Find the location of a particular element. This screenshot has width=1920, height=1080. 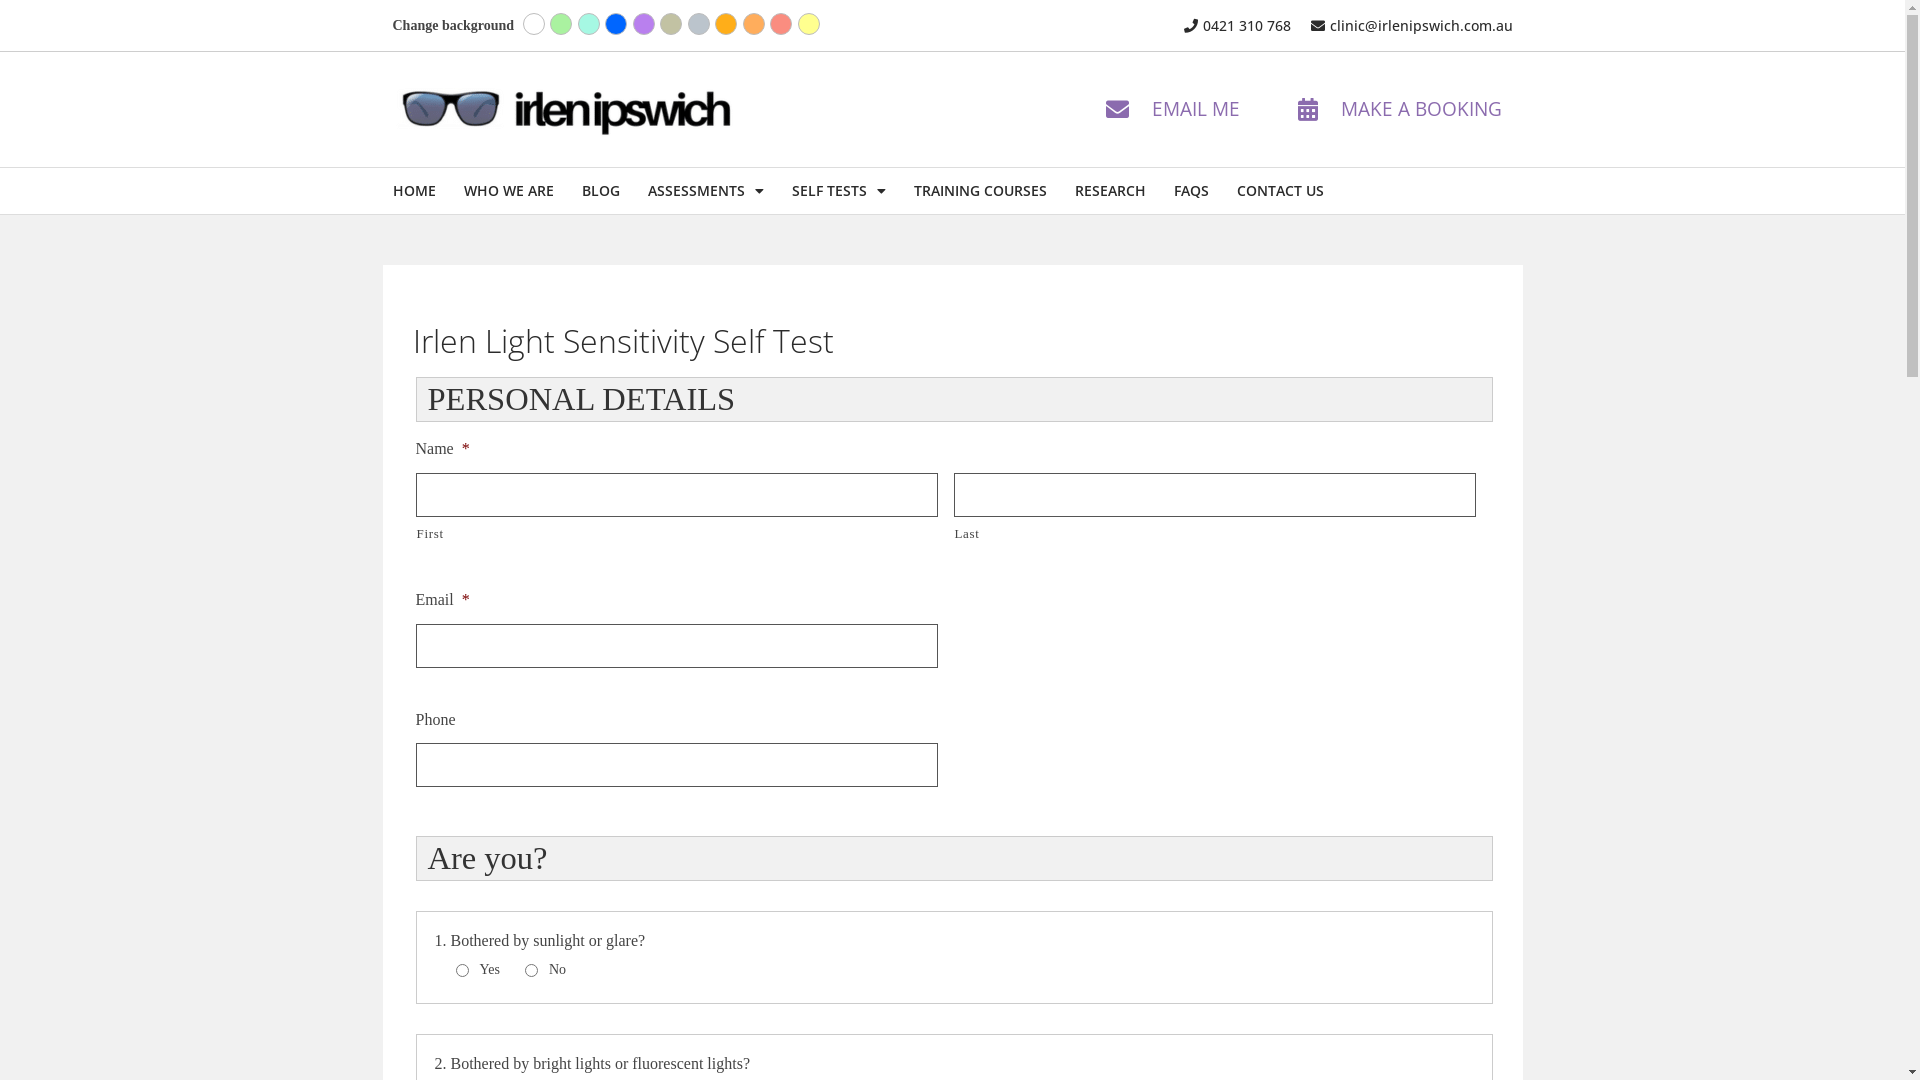

RESEARCH is located at coordinates (1110, 191).